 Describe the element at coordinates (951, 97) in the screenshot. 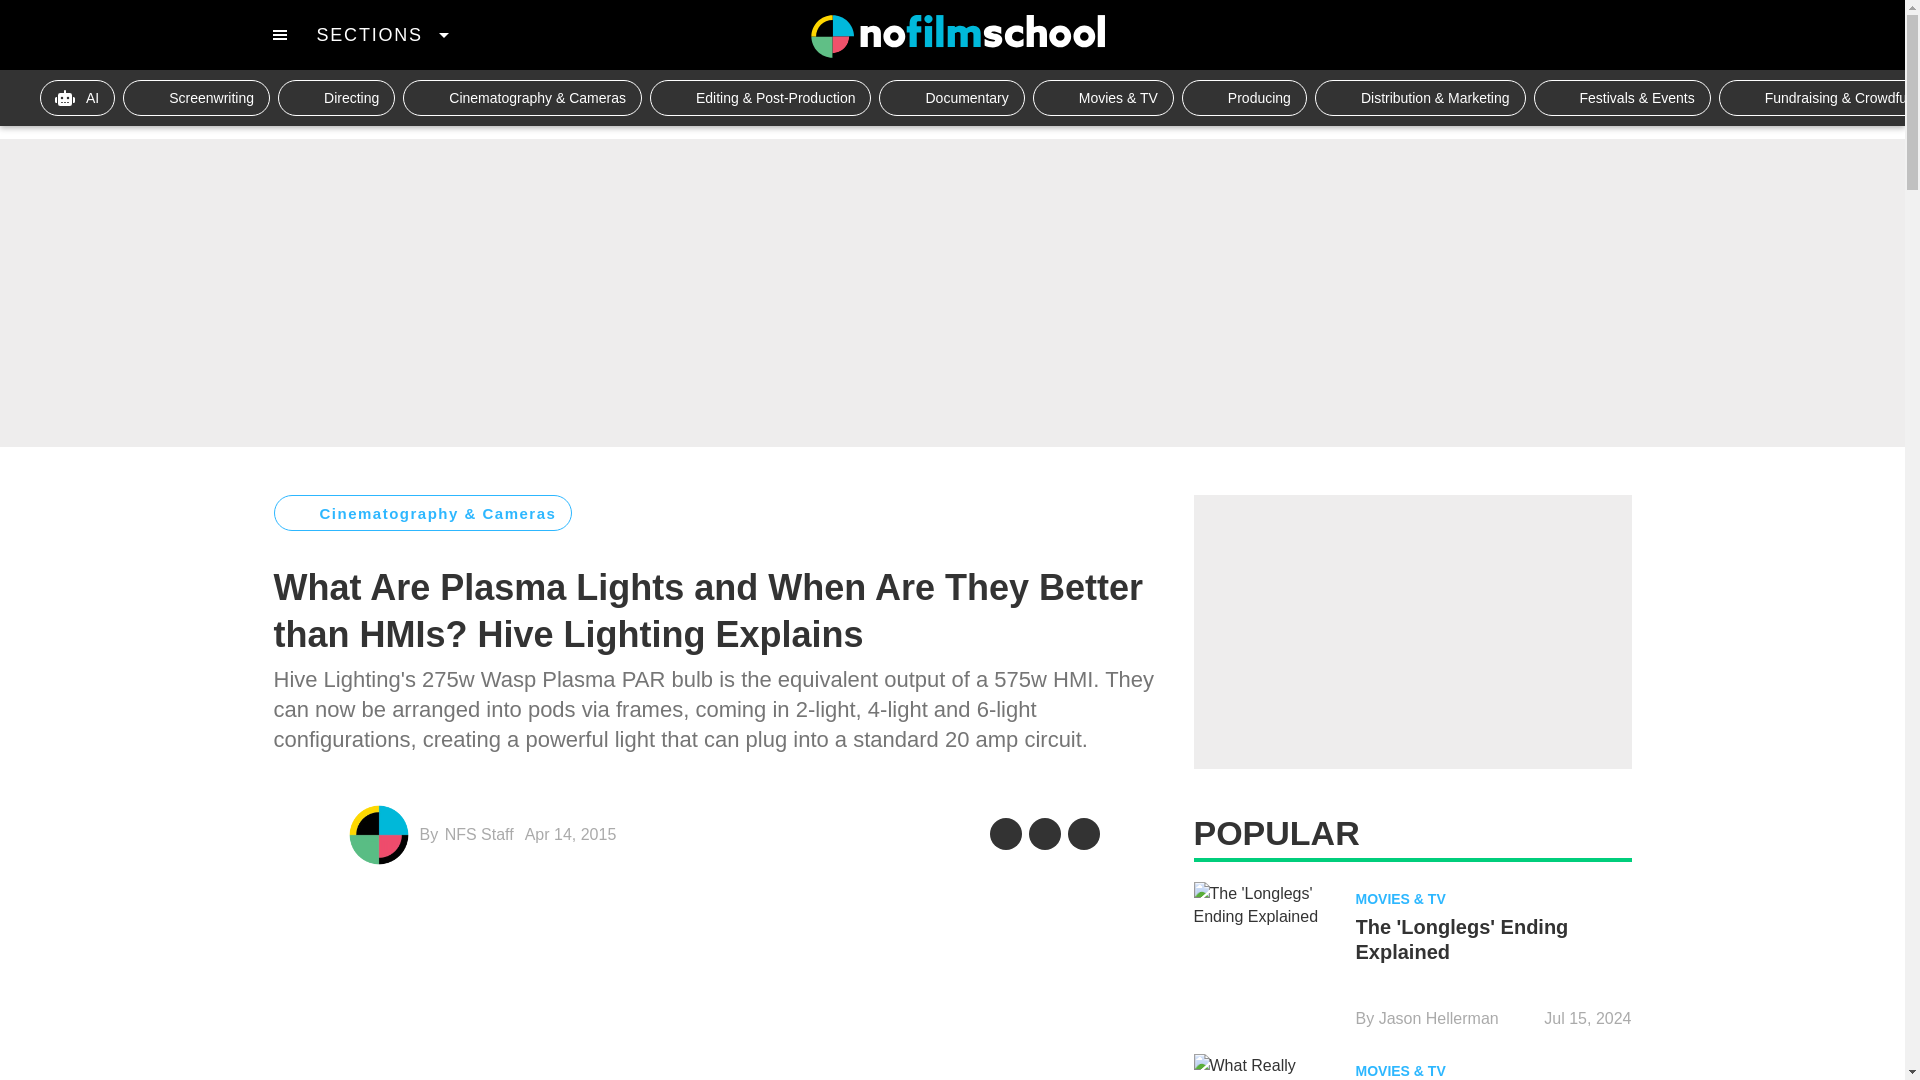

I see `Documentary` at that location.